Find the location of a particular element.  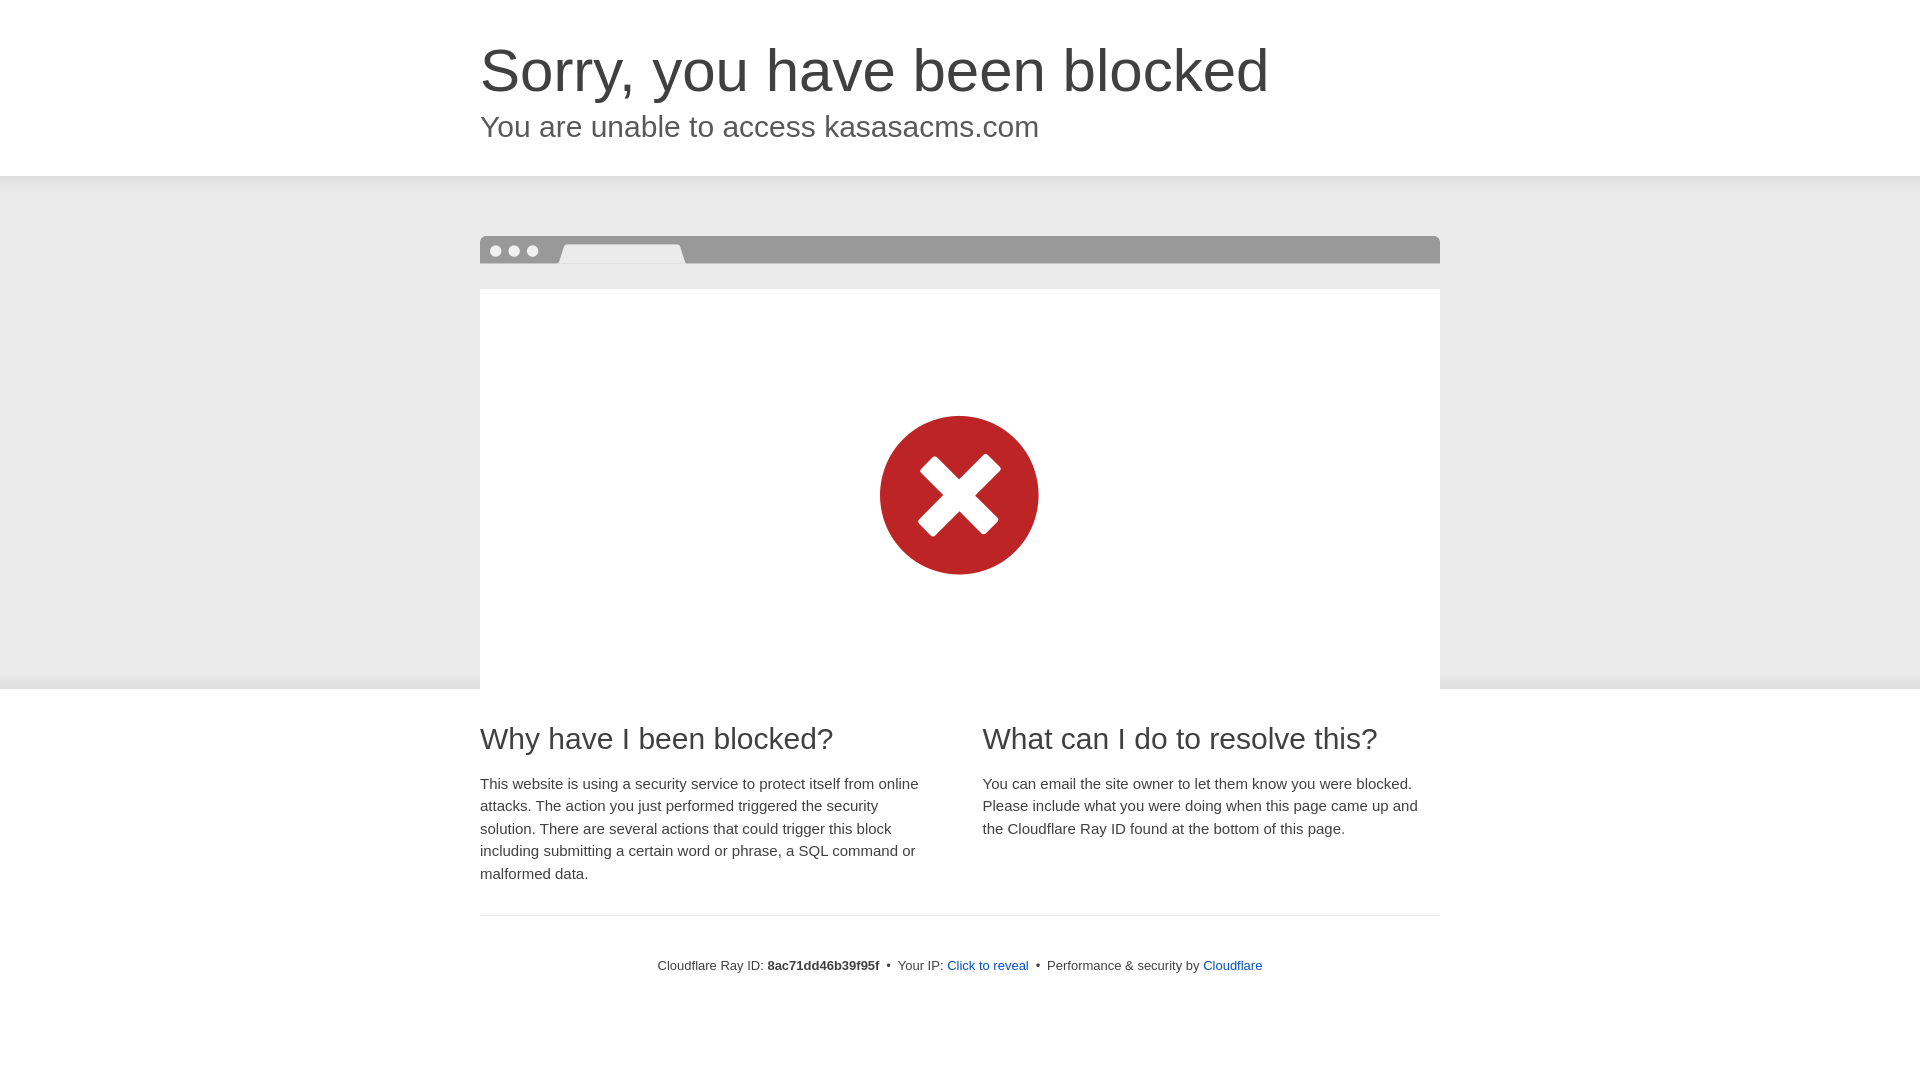

Cloudflare is located at coordinates (1232, 965).